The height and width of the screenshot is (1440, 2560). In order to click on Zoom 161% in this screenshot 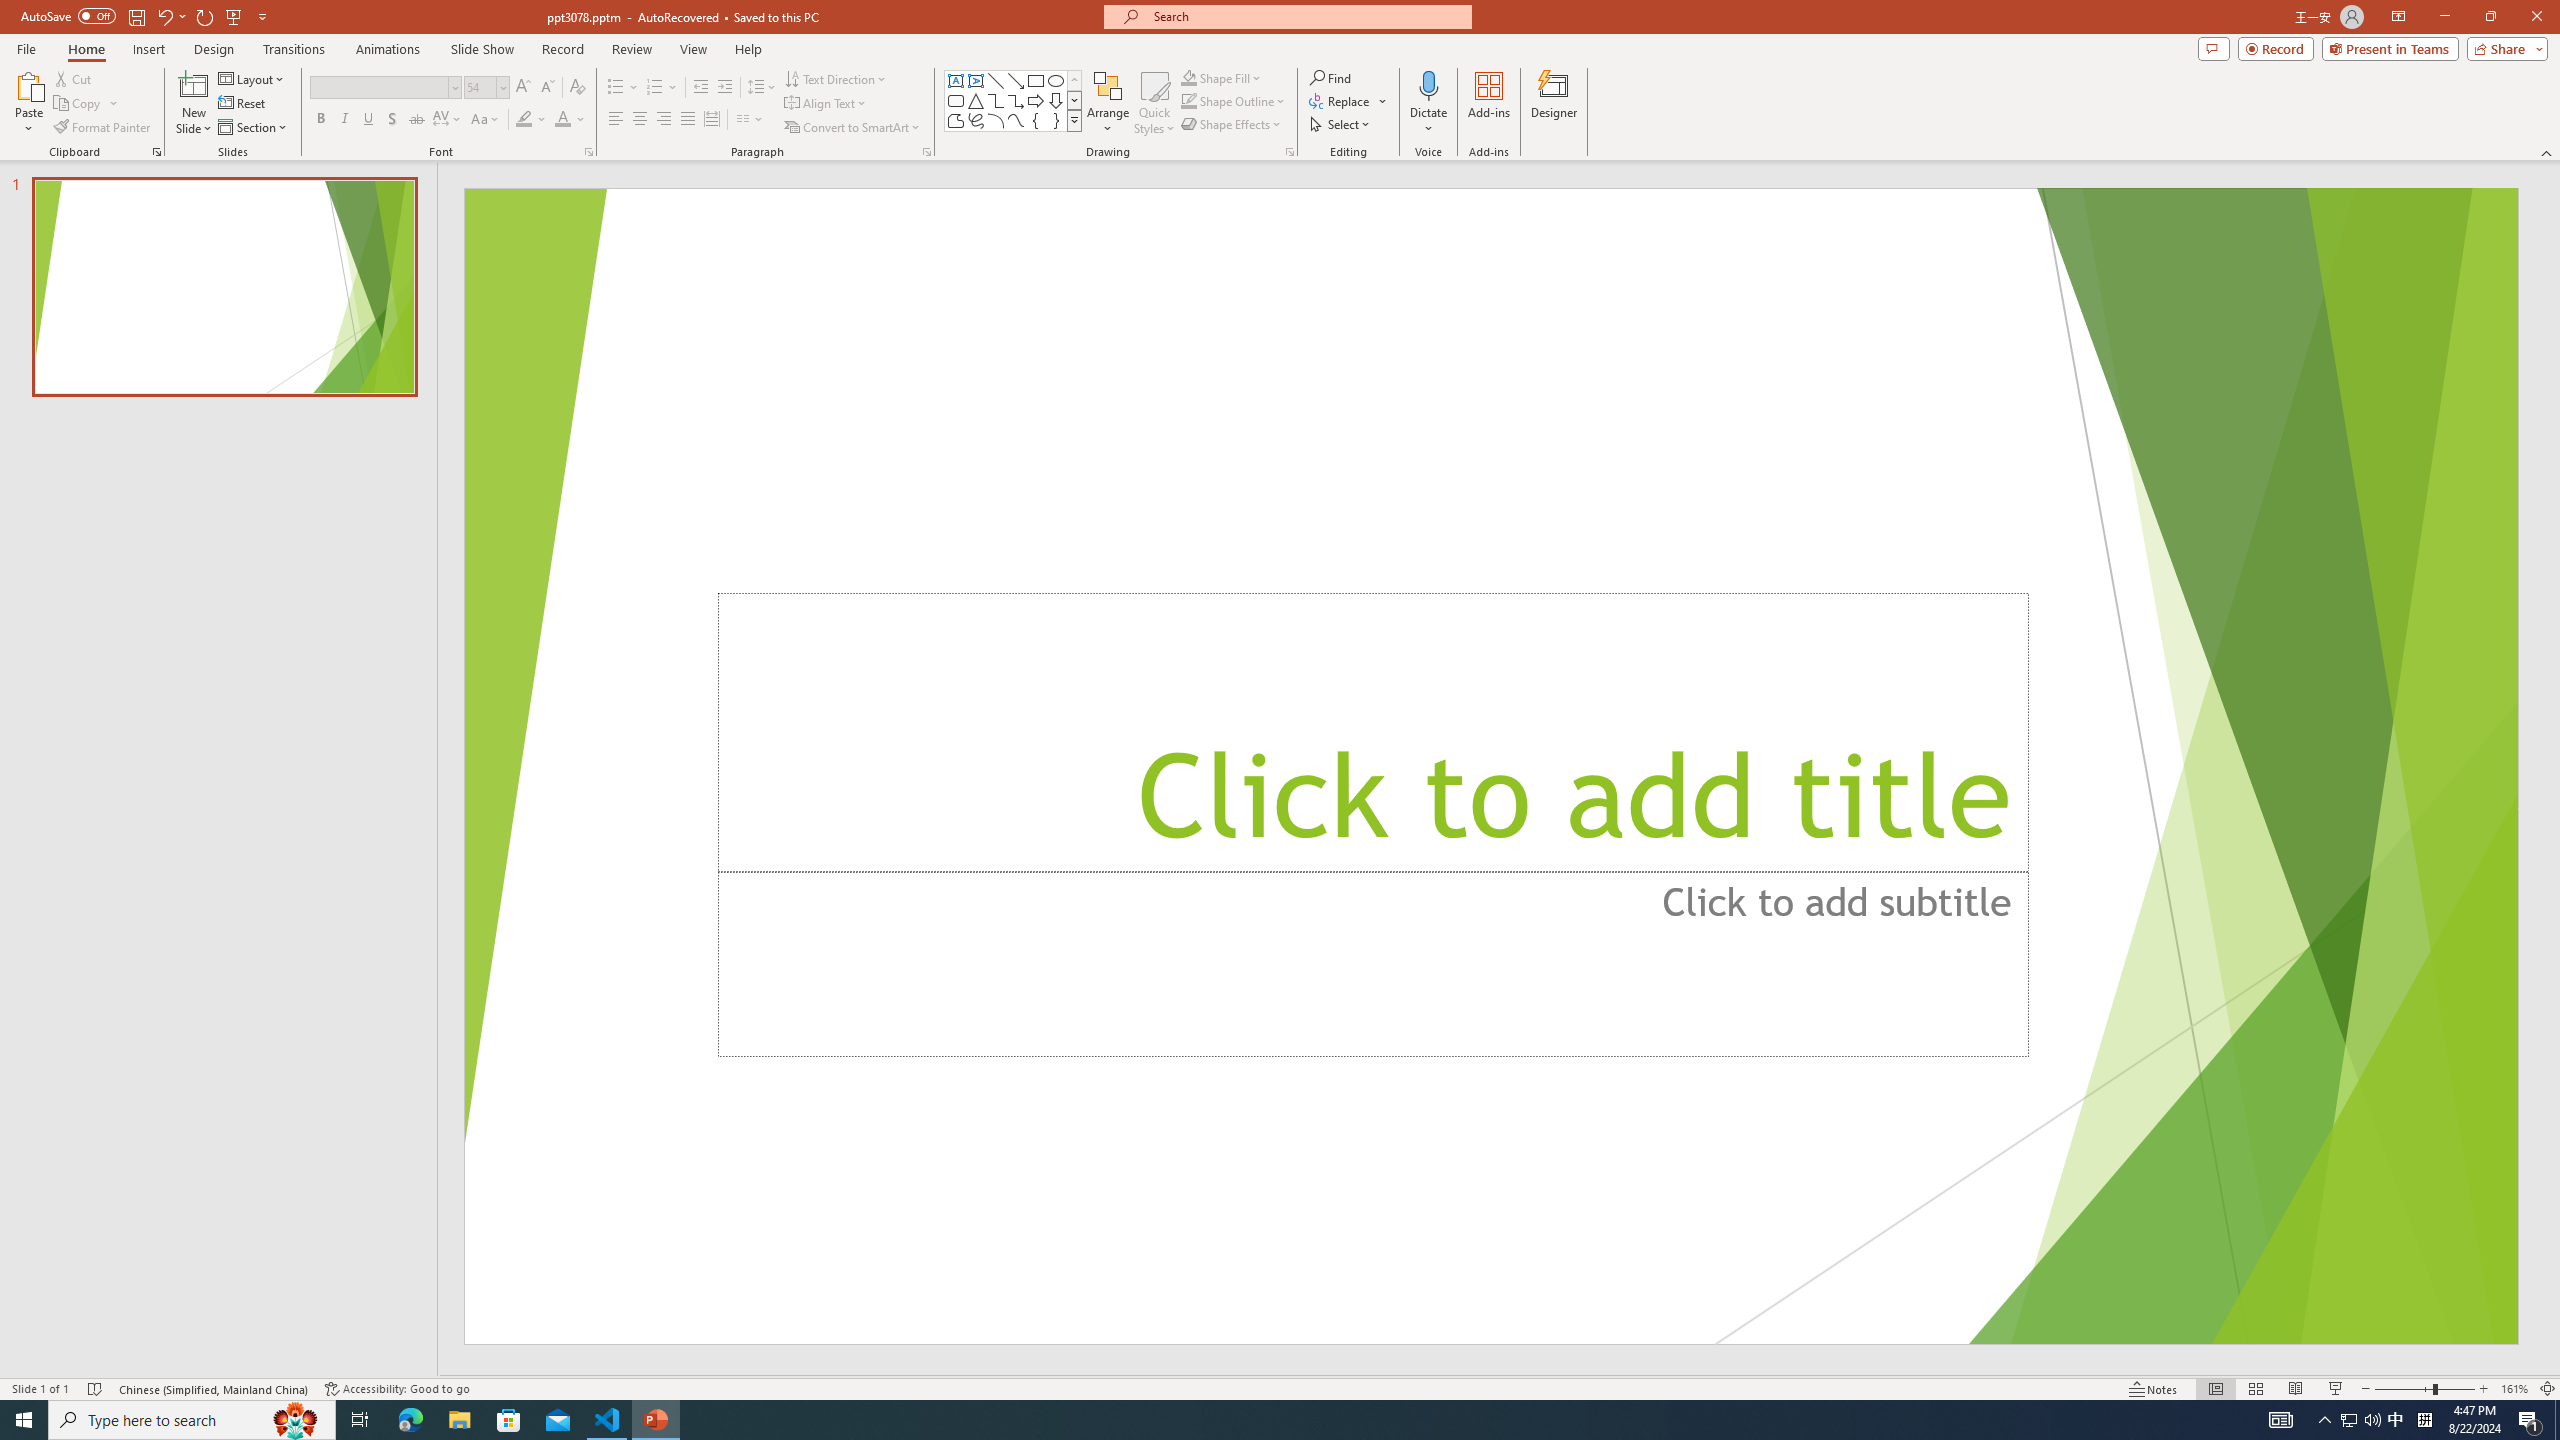, I will do `click(2514, 1389)`.